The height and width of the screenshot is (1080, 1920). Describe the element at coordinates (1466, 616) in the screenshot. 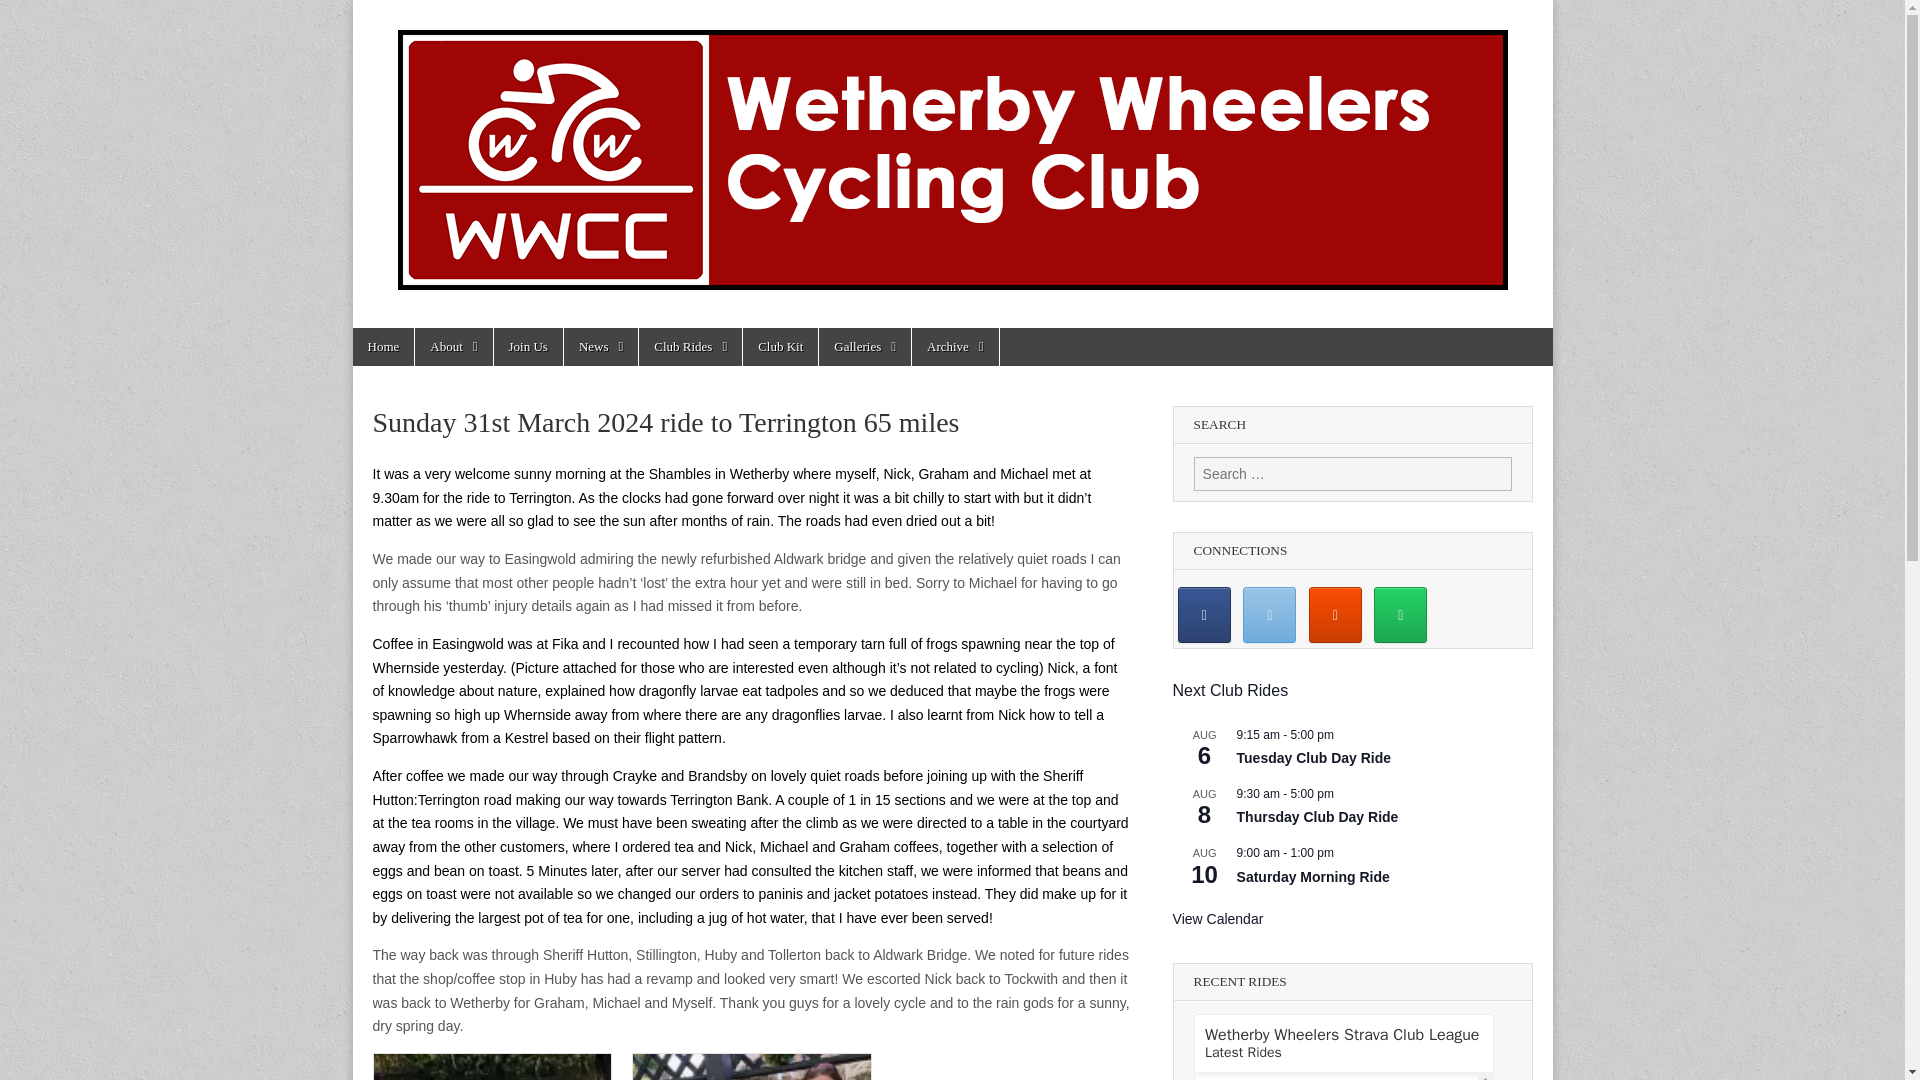

I see `Wetherby Wheelers on ` at that location.